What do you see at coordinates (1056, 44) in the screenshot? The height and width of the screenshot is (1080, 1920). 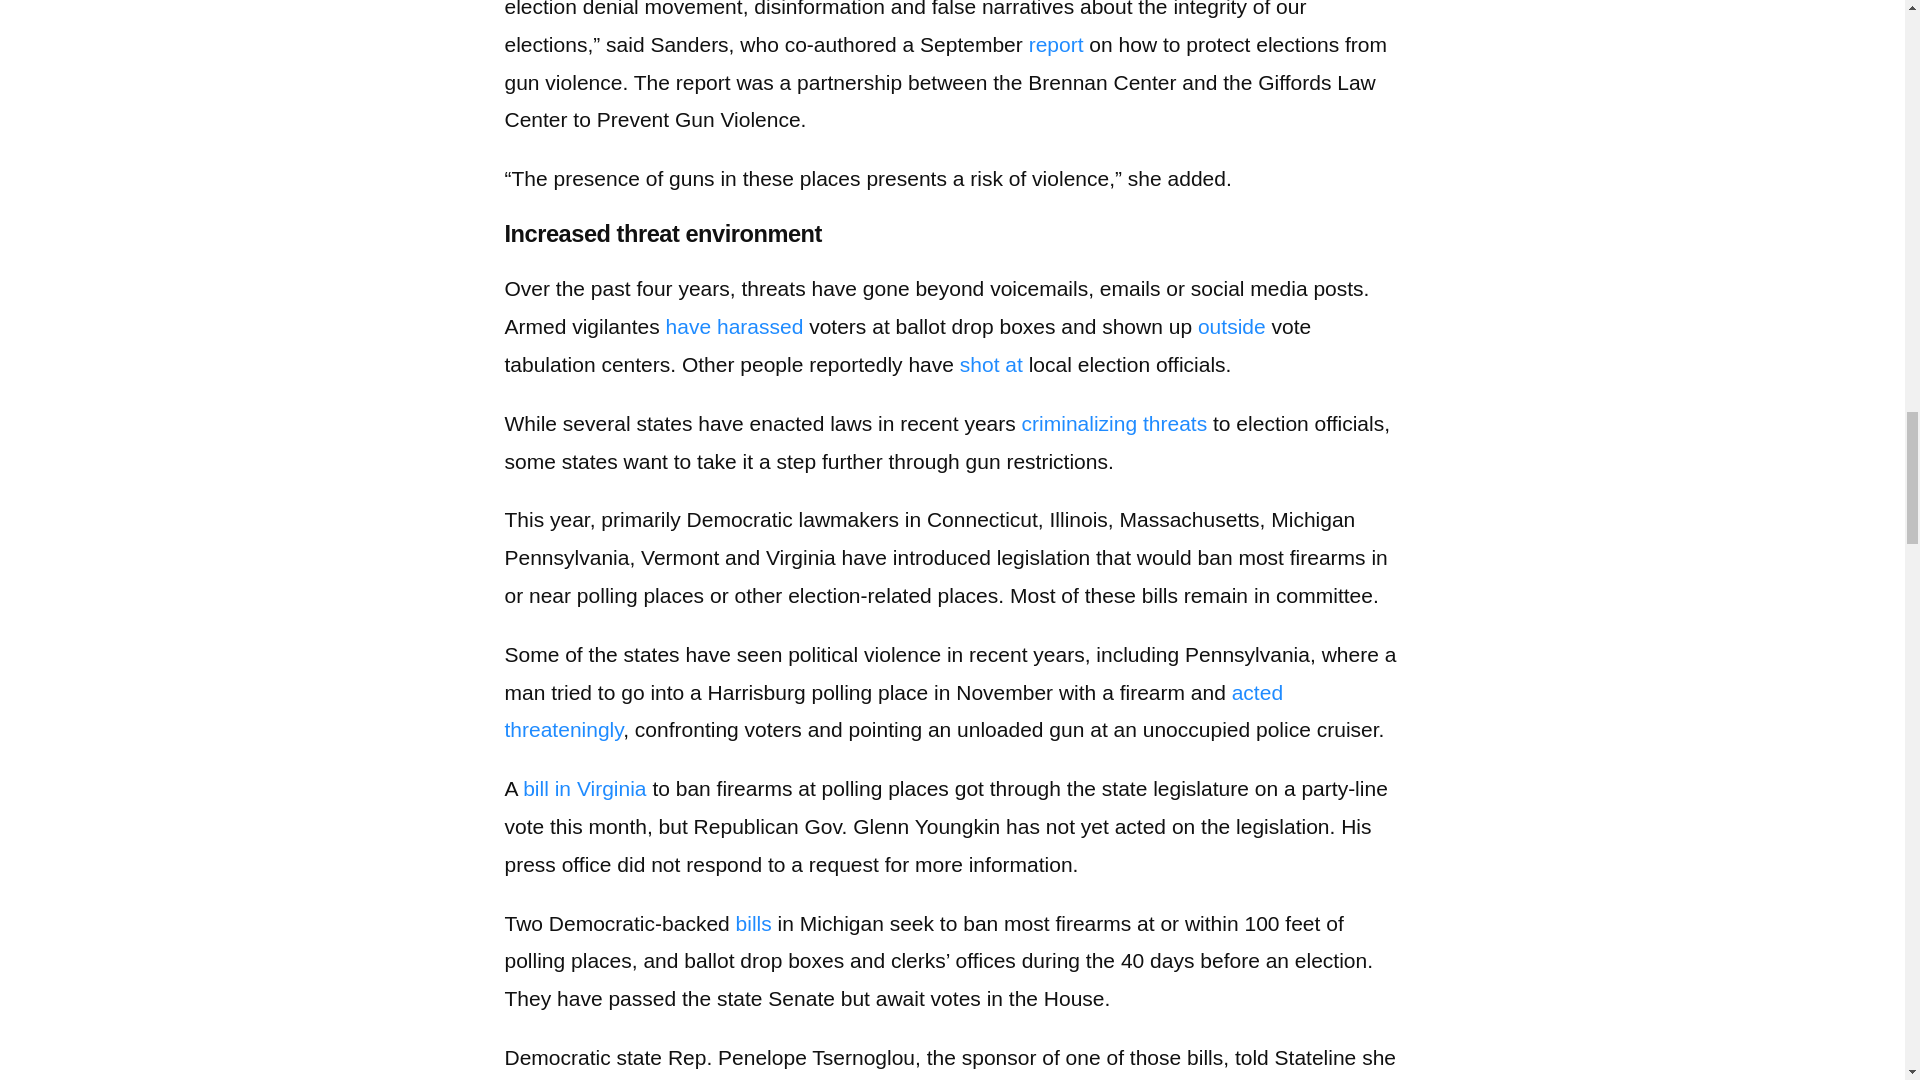 I see `report` at bounding box center [1056, 44].